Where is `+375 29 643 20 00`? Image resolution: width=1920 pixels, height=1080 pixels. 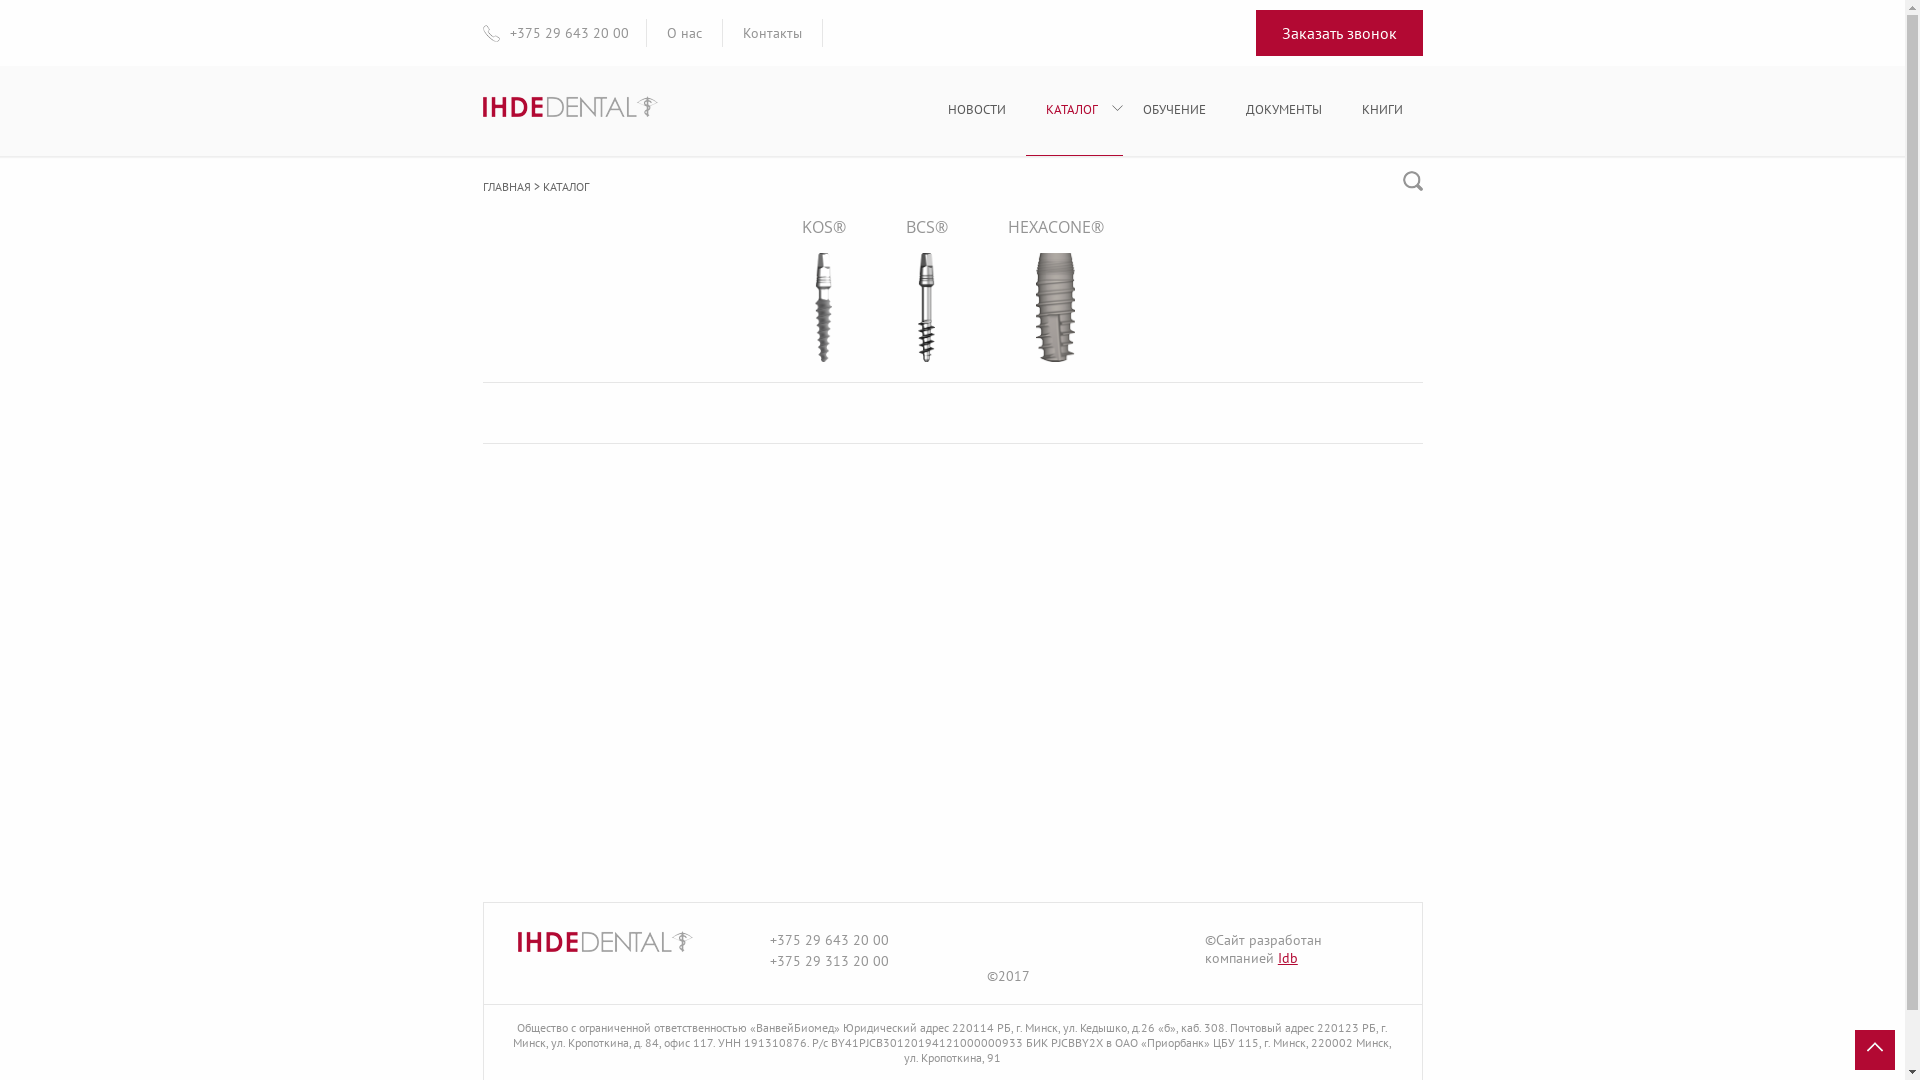
+375 29 643 20 00 is located at coordinates (570, 33).